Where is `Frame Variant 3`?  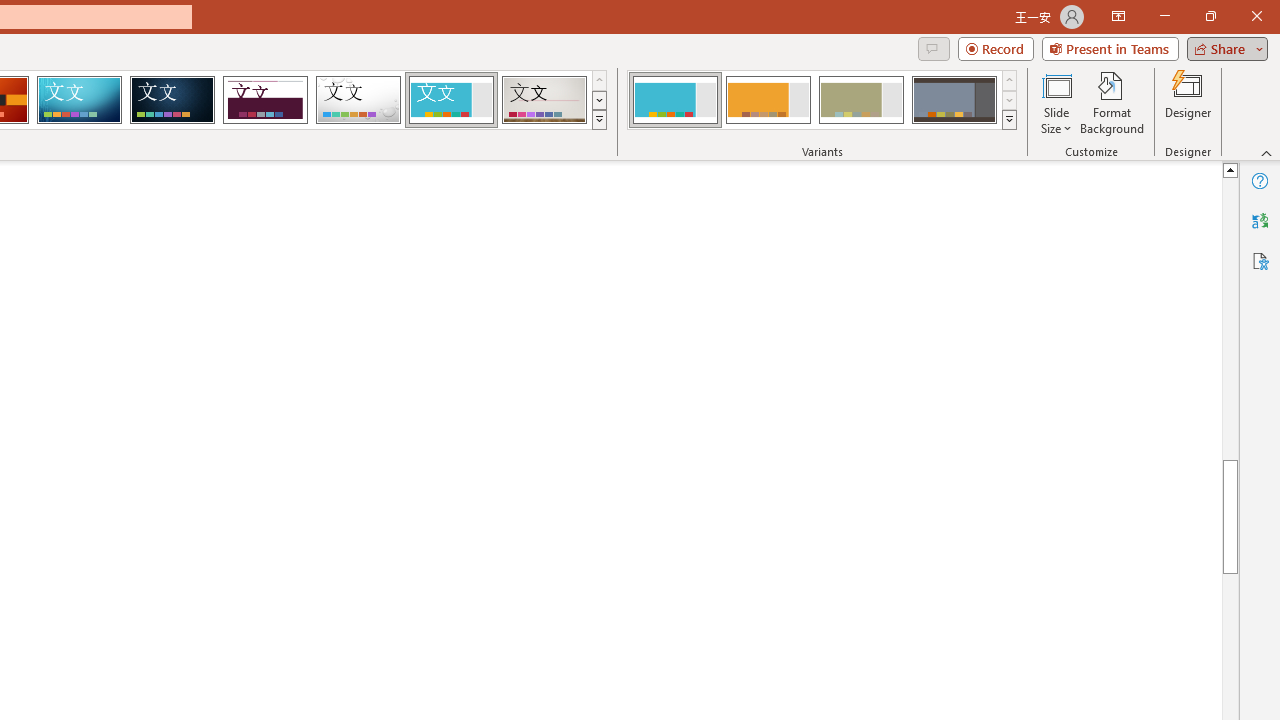 Frame Variant 3 is located at coordinates (861, 100).